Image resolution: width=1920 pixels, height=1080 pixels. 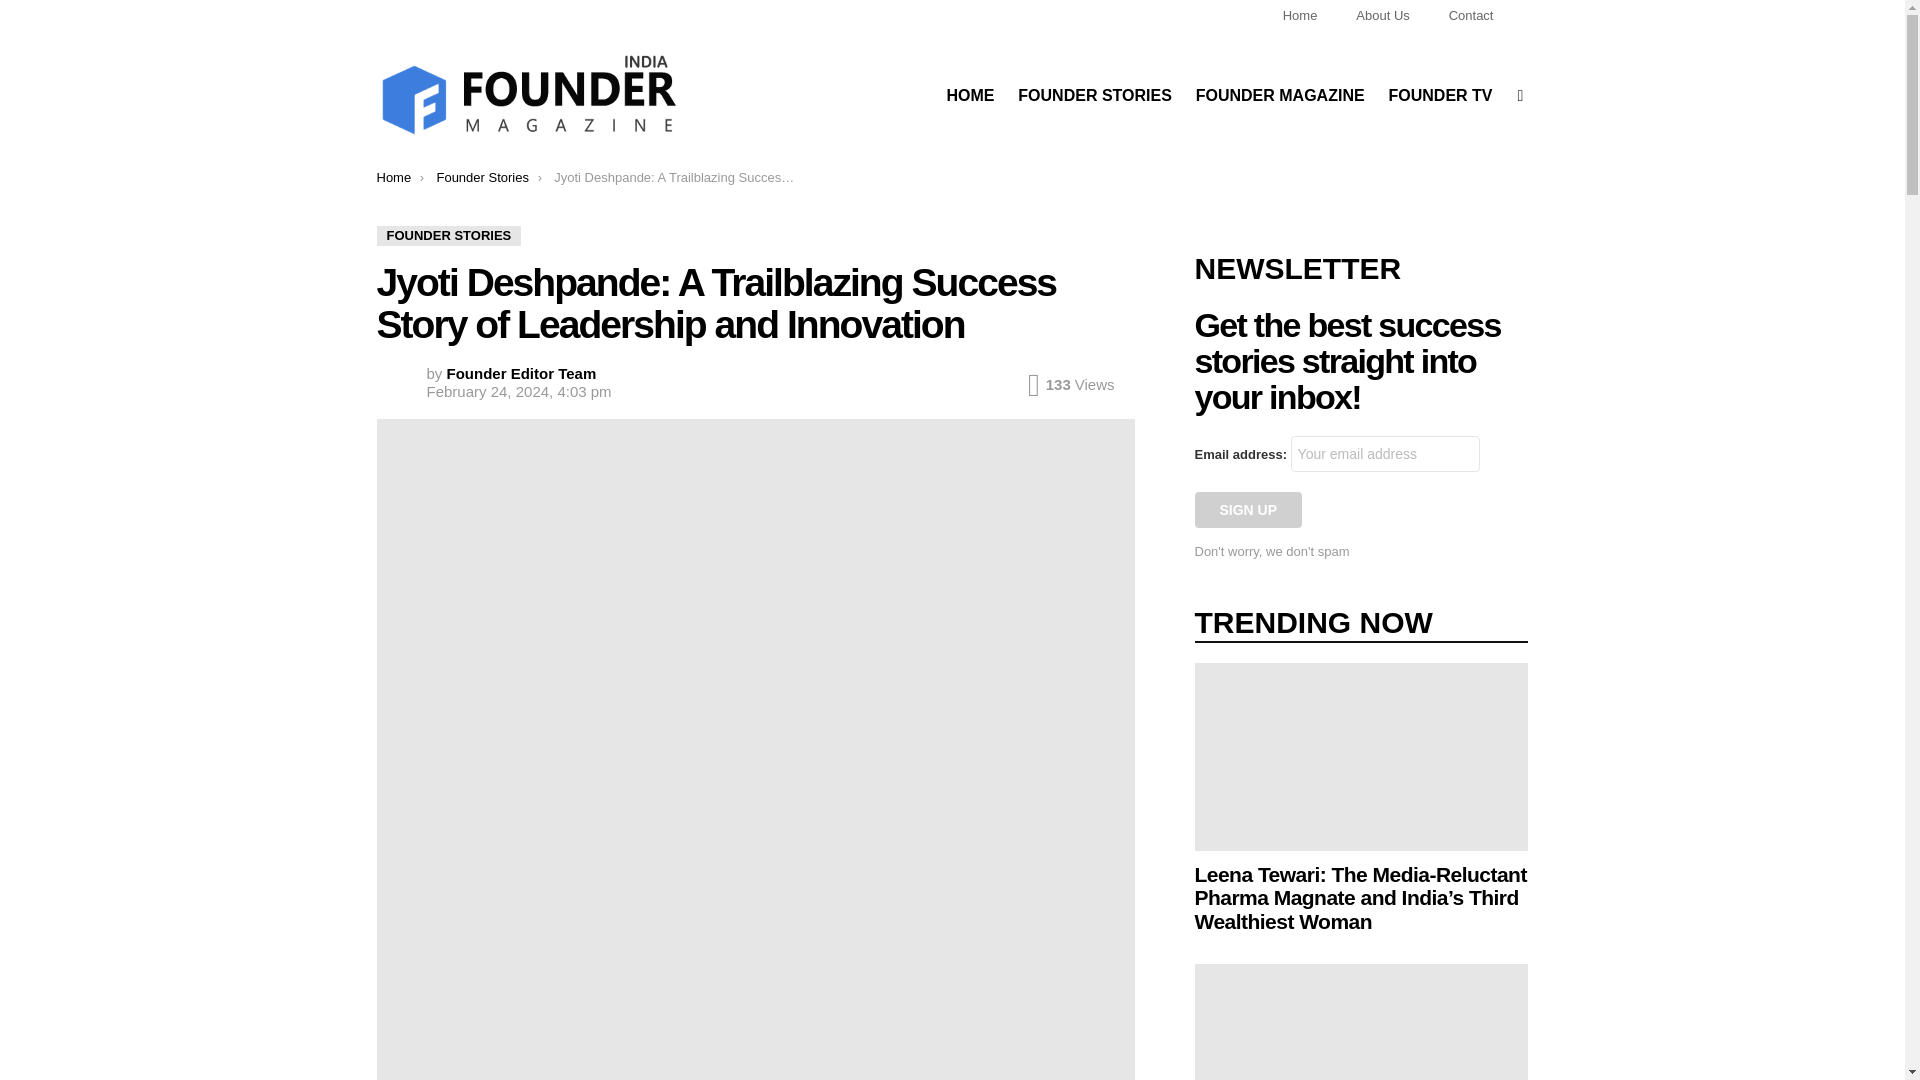 I want to click on HOME, so click(x=970, y=96).